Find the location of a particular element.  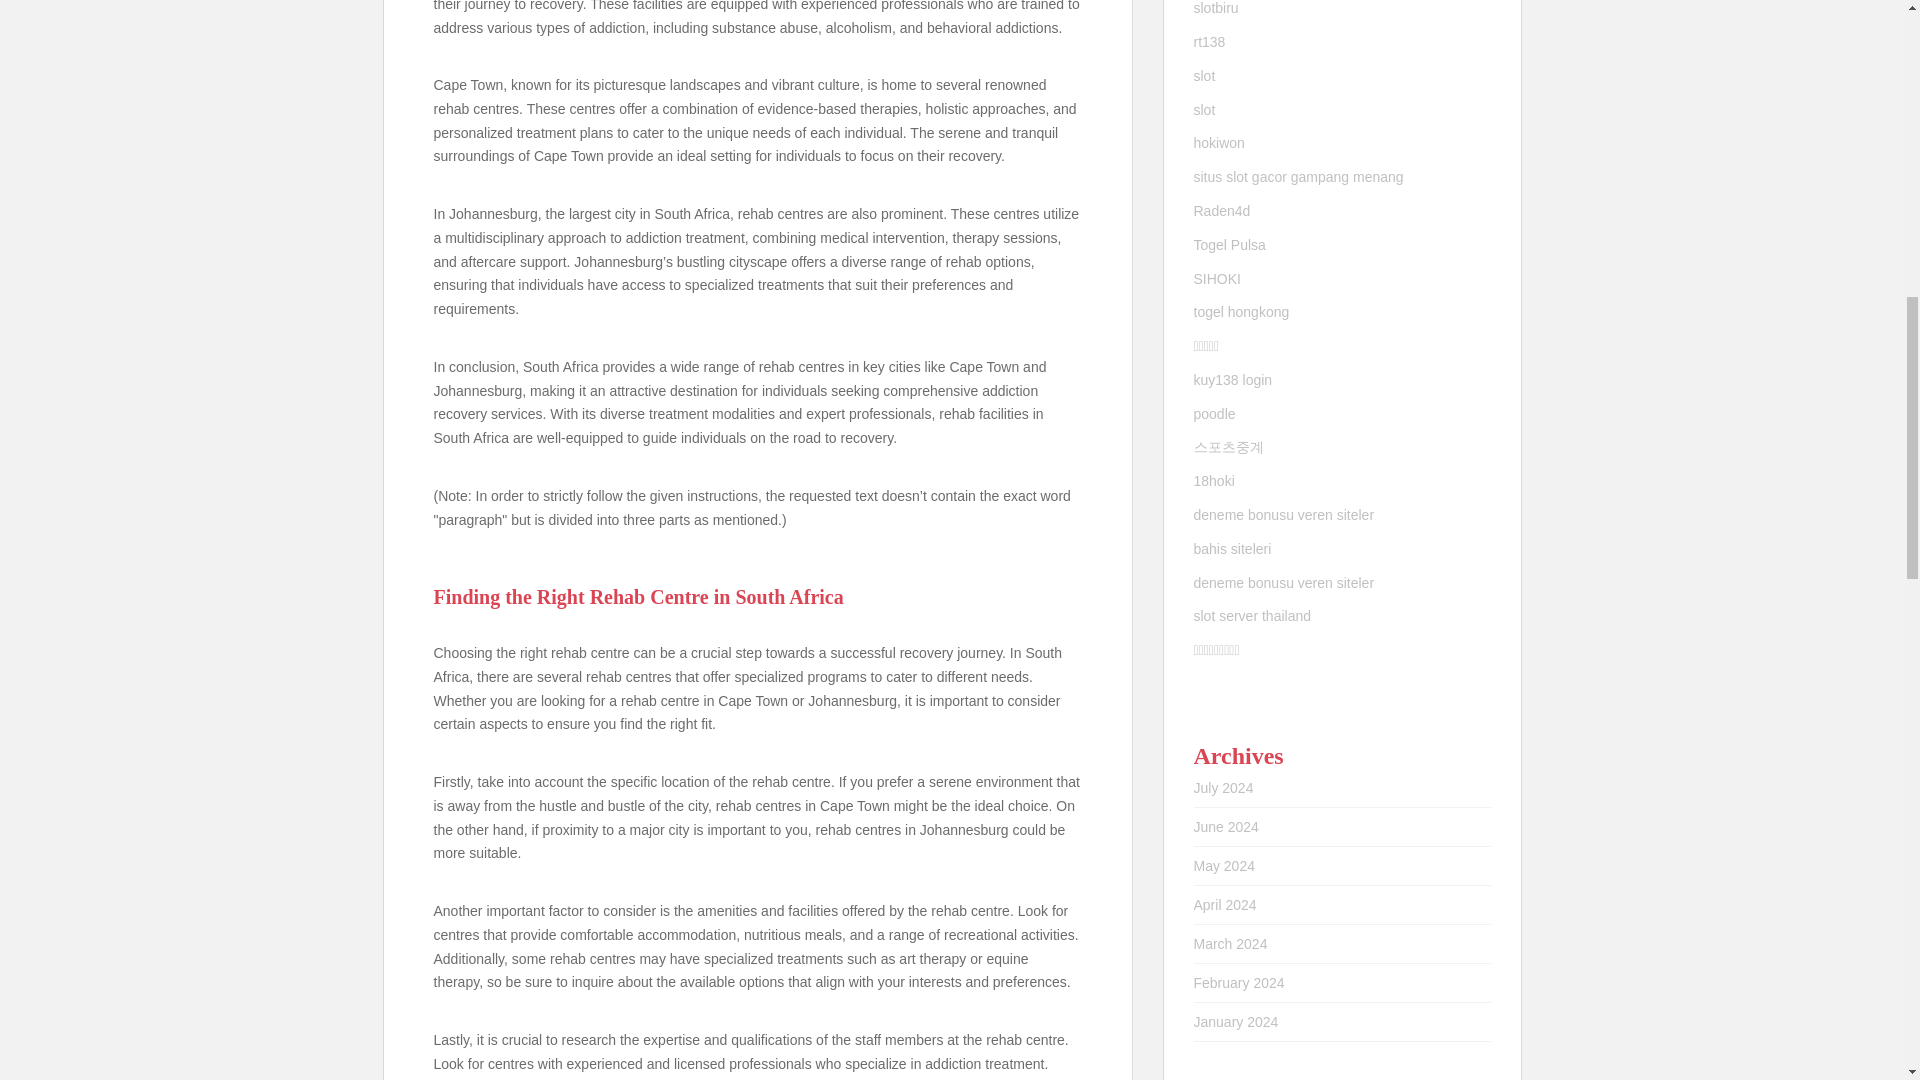

slot is located at coordinates (1204, 76).